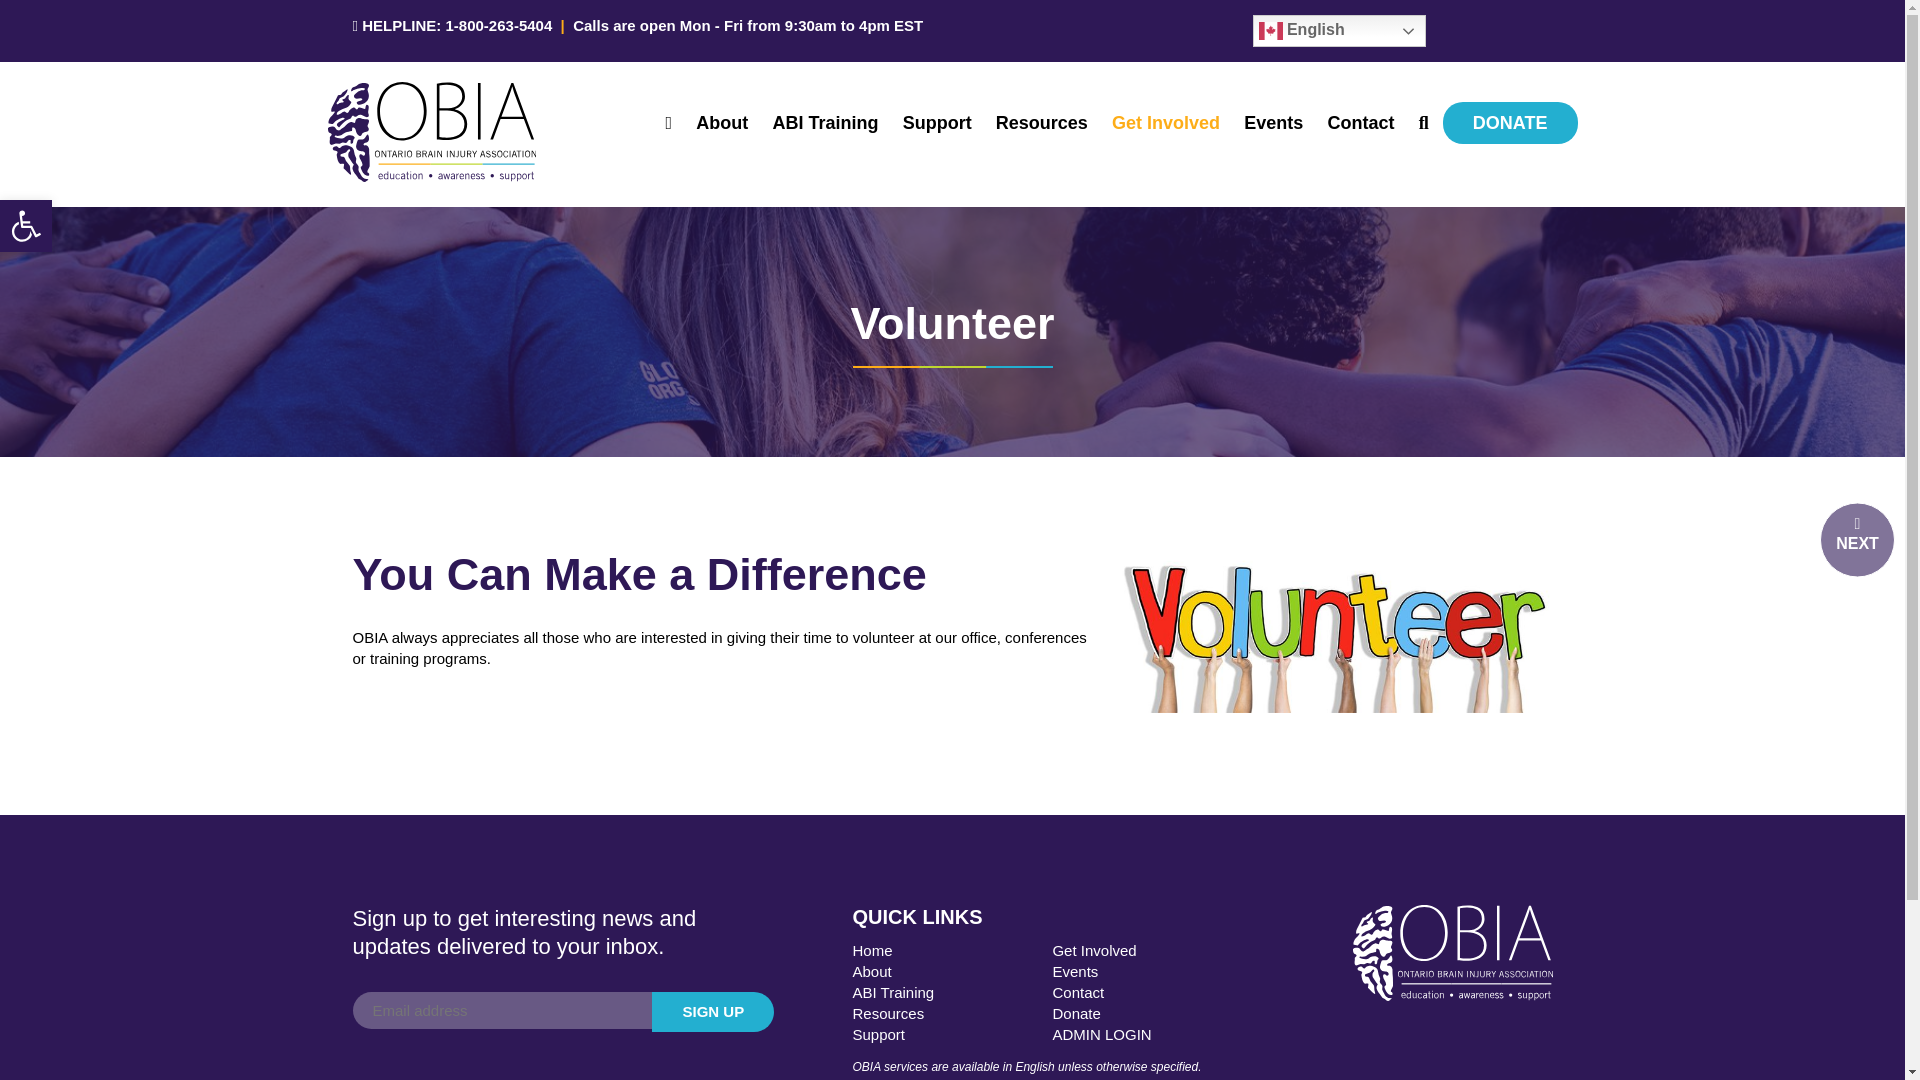 The height and width of the screenshot is (1080, 1920). I want to click on English, so click(1338, 31).